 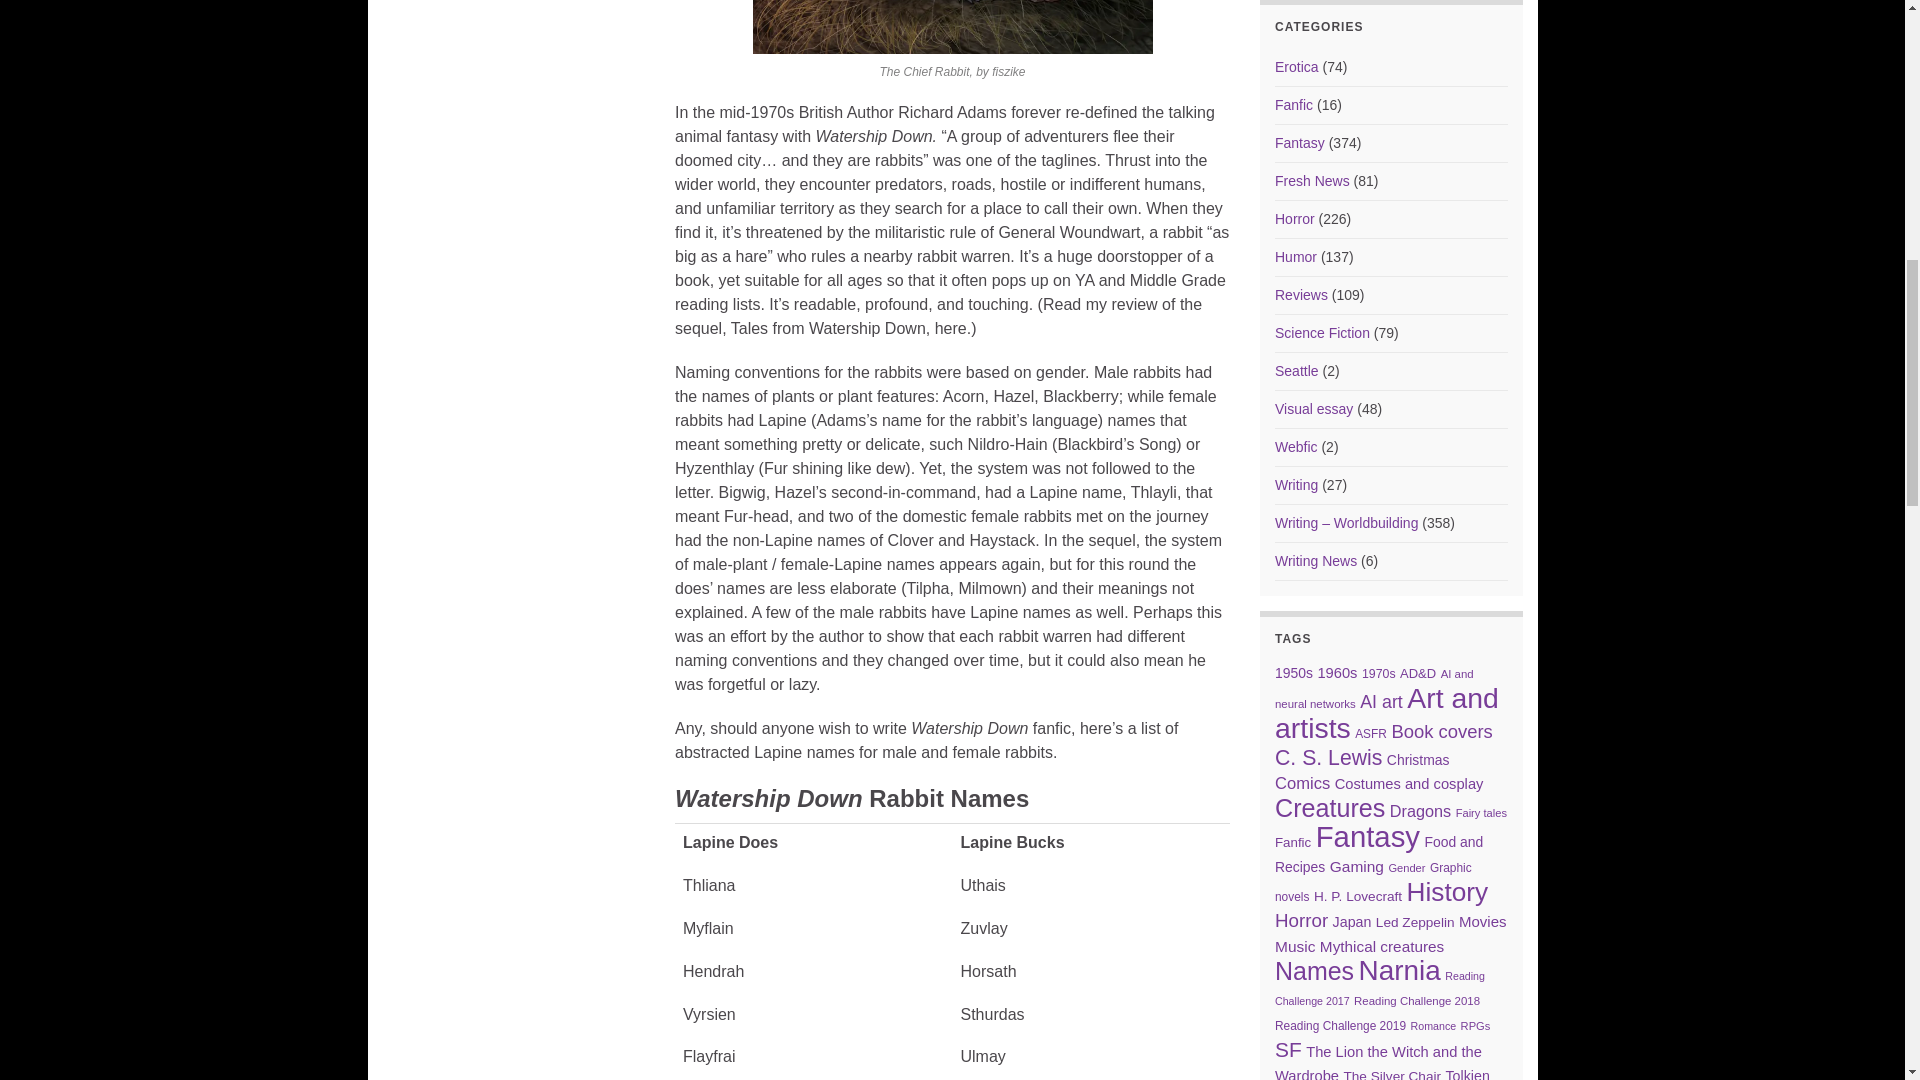 I want to click on Fantasy, so click(x=1299, y=143).